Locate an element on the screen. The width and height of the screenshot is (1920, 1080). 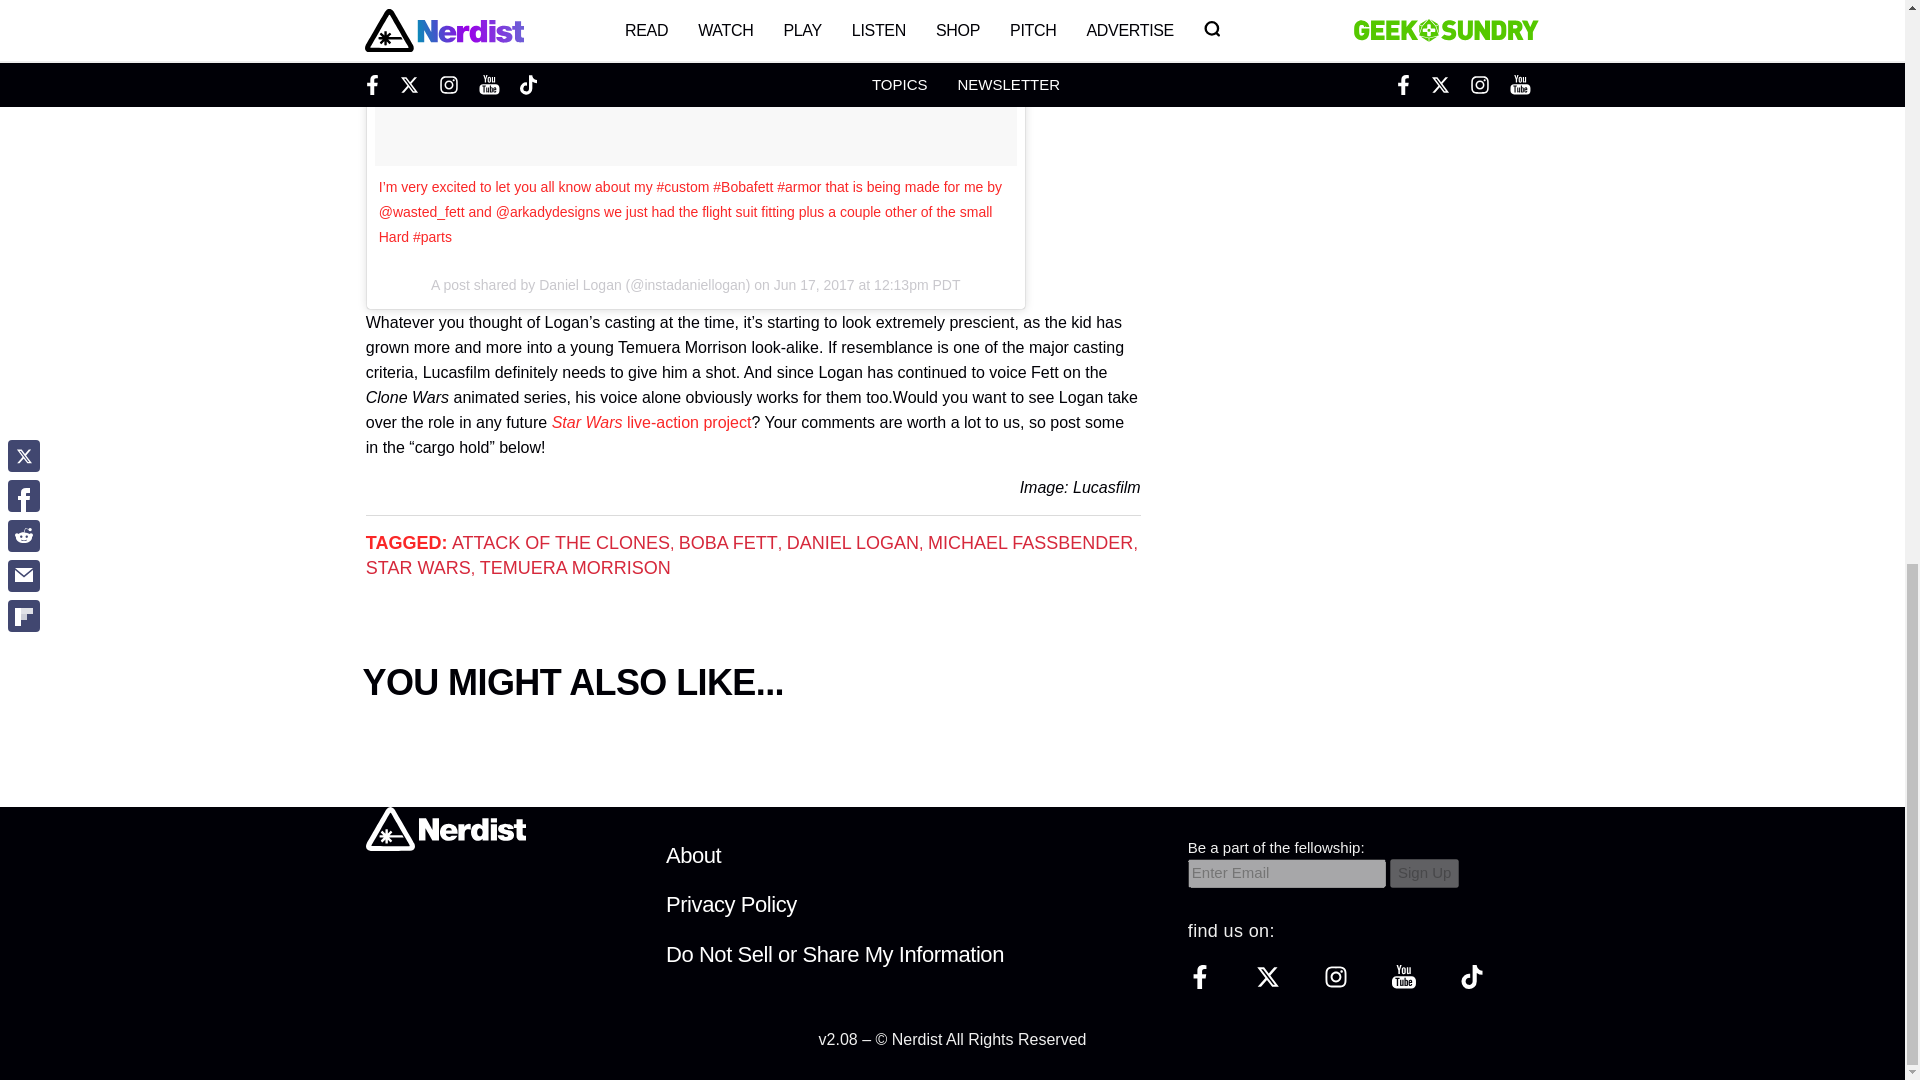
ATTACK OF THE CLONES is located at coordinates (560, 542).